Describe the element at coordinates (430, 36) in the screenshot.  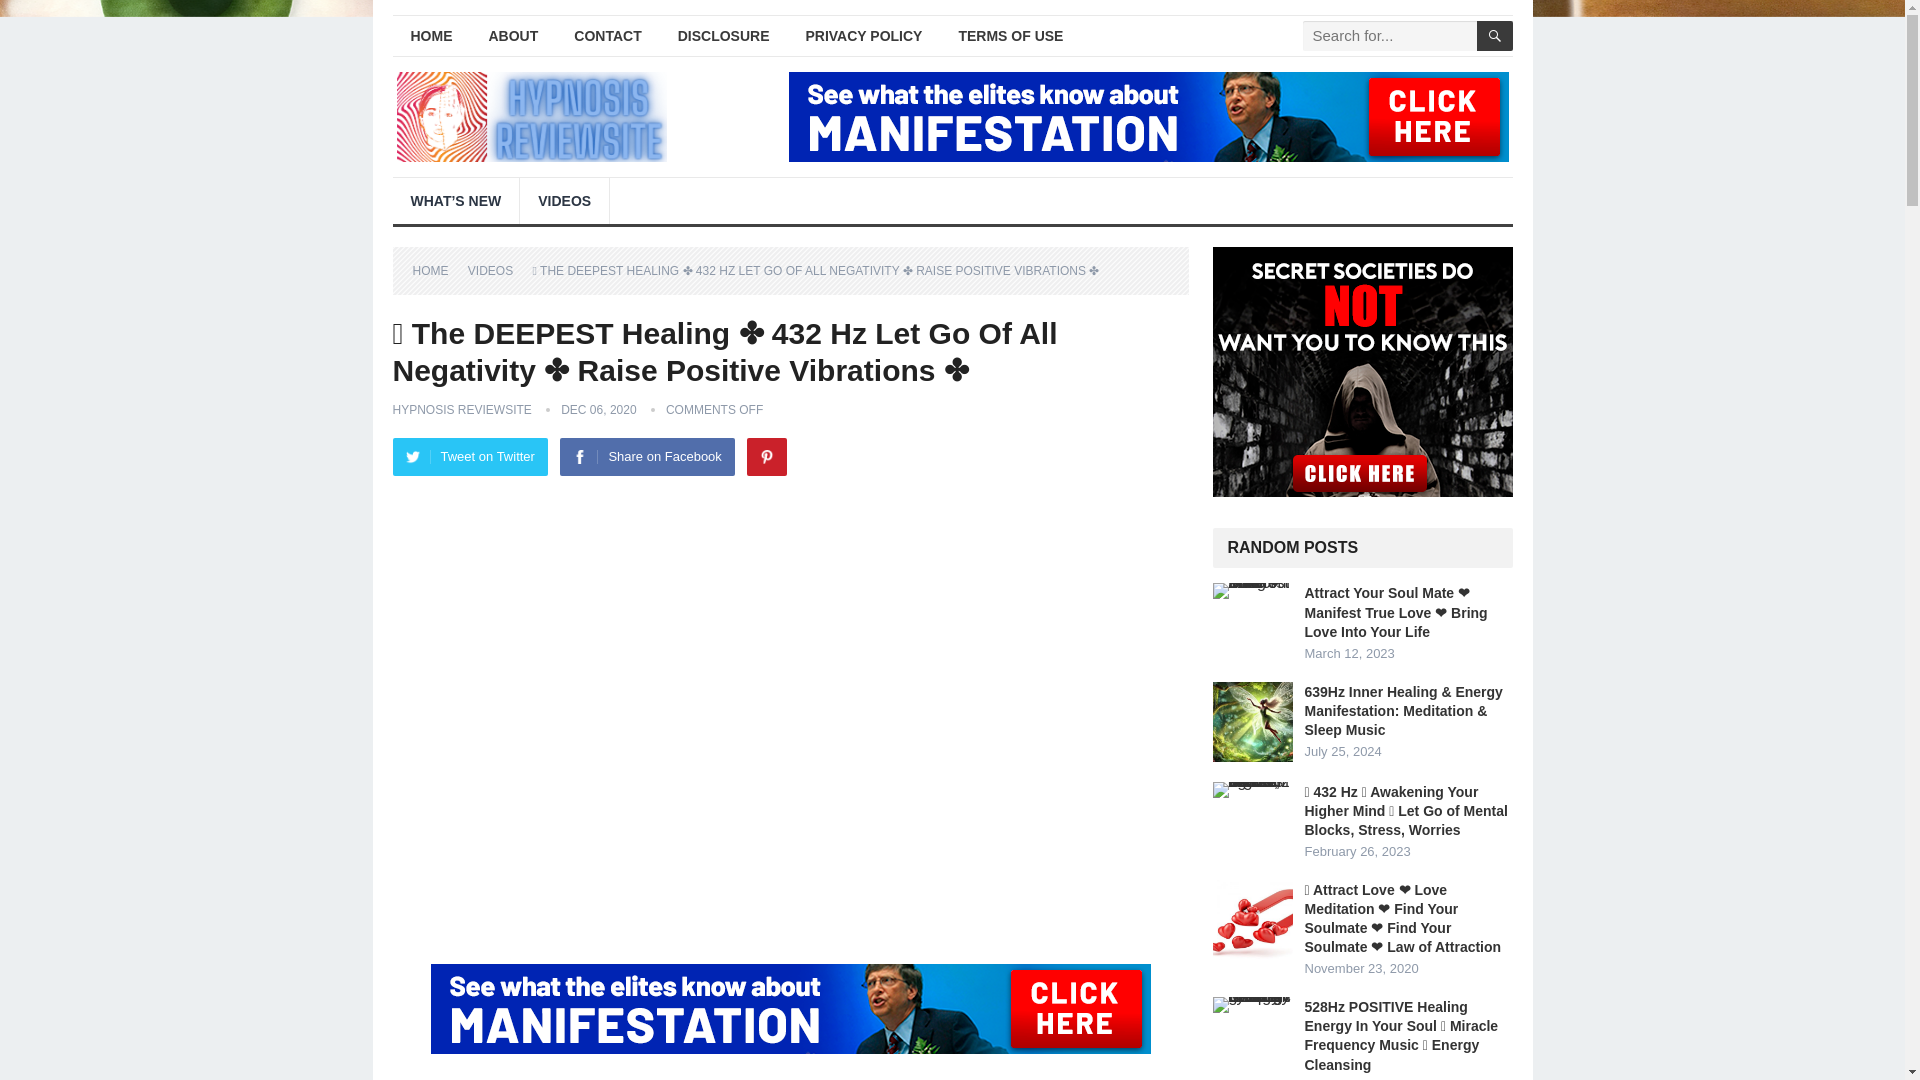
I see `HOME` at that location.